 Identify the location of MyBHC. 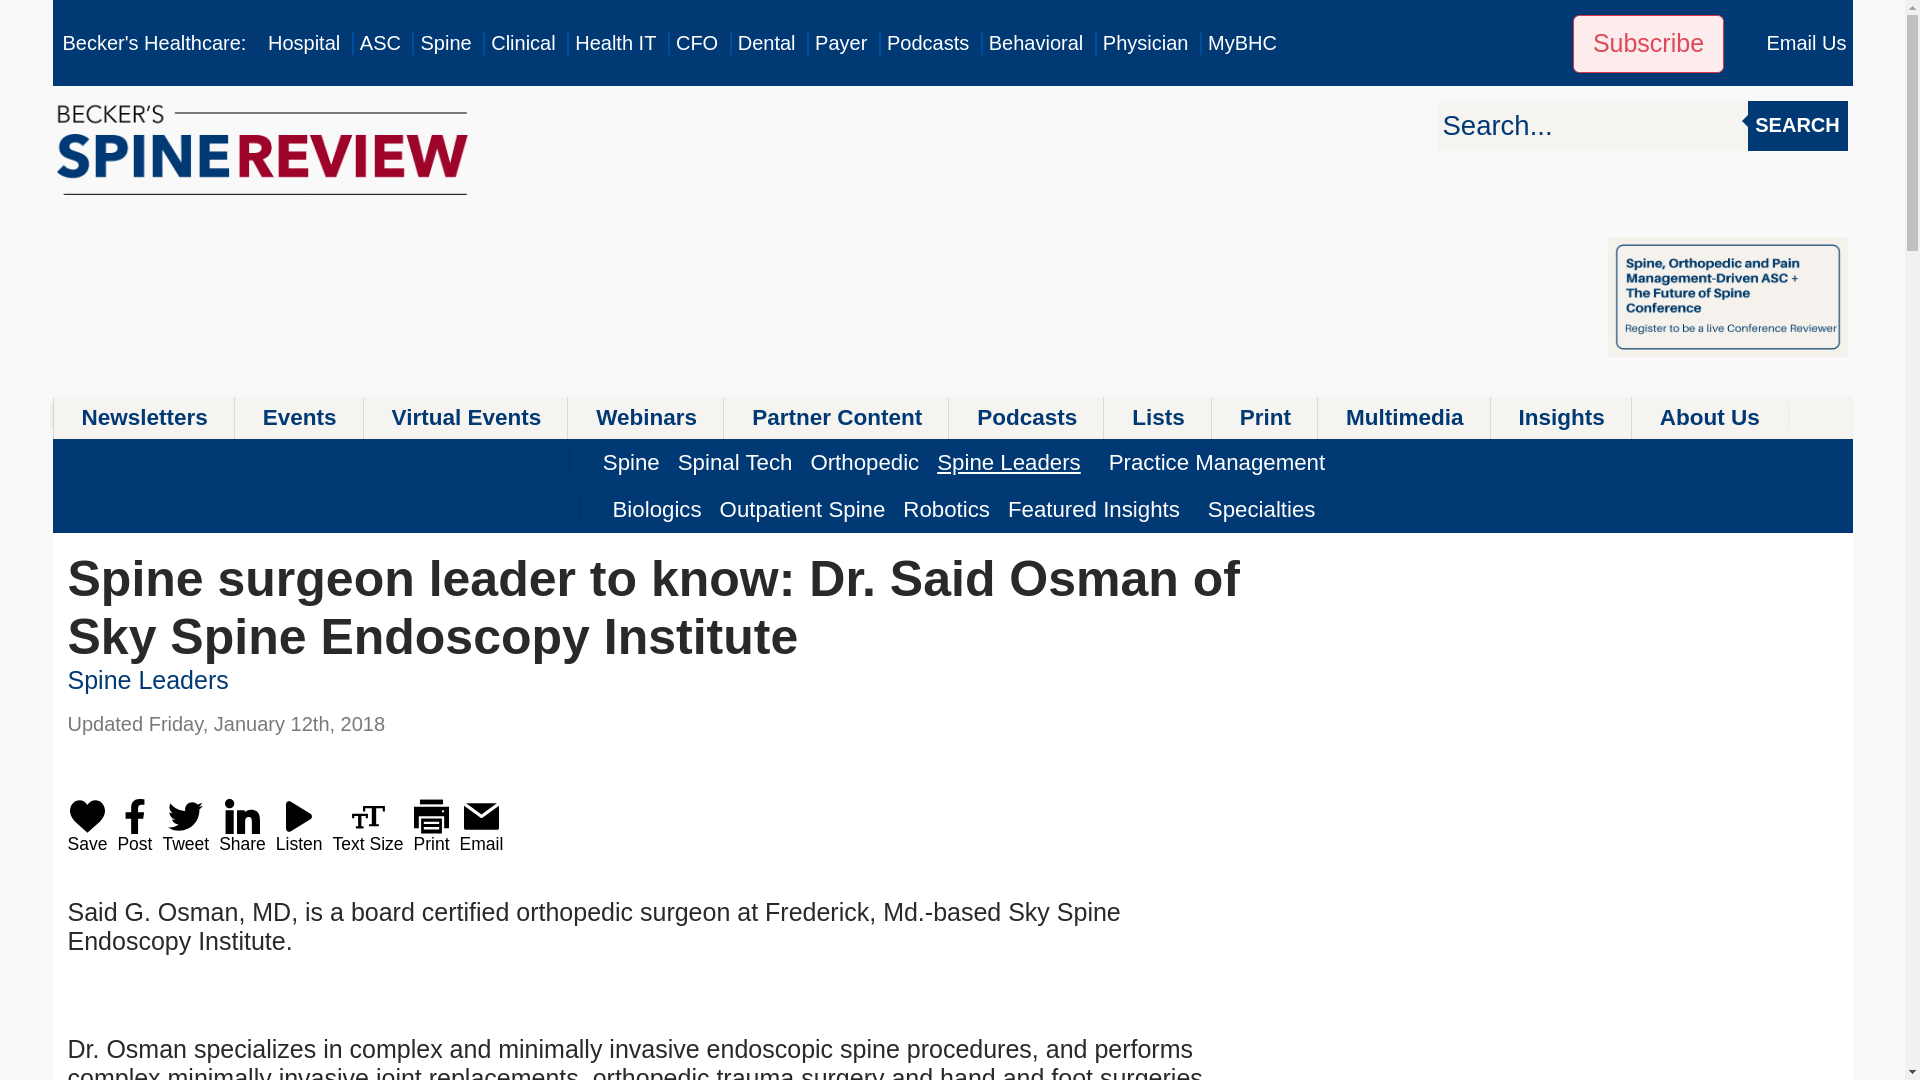
(1242, 43).